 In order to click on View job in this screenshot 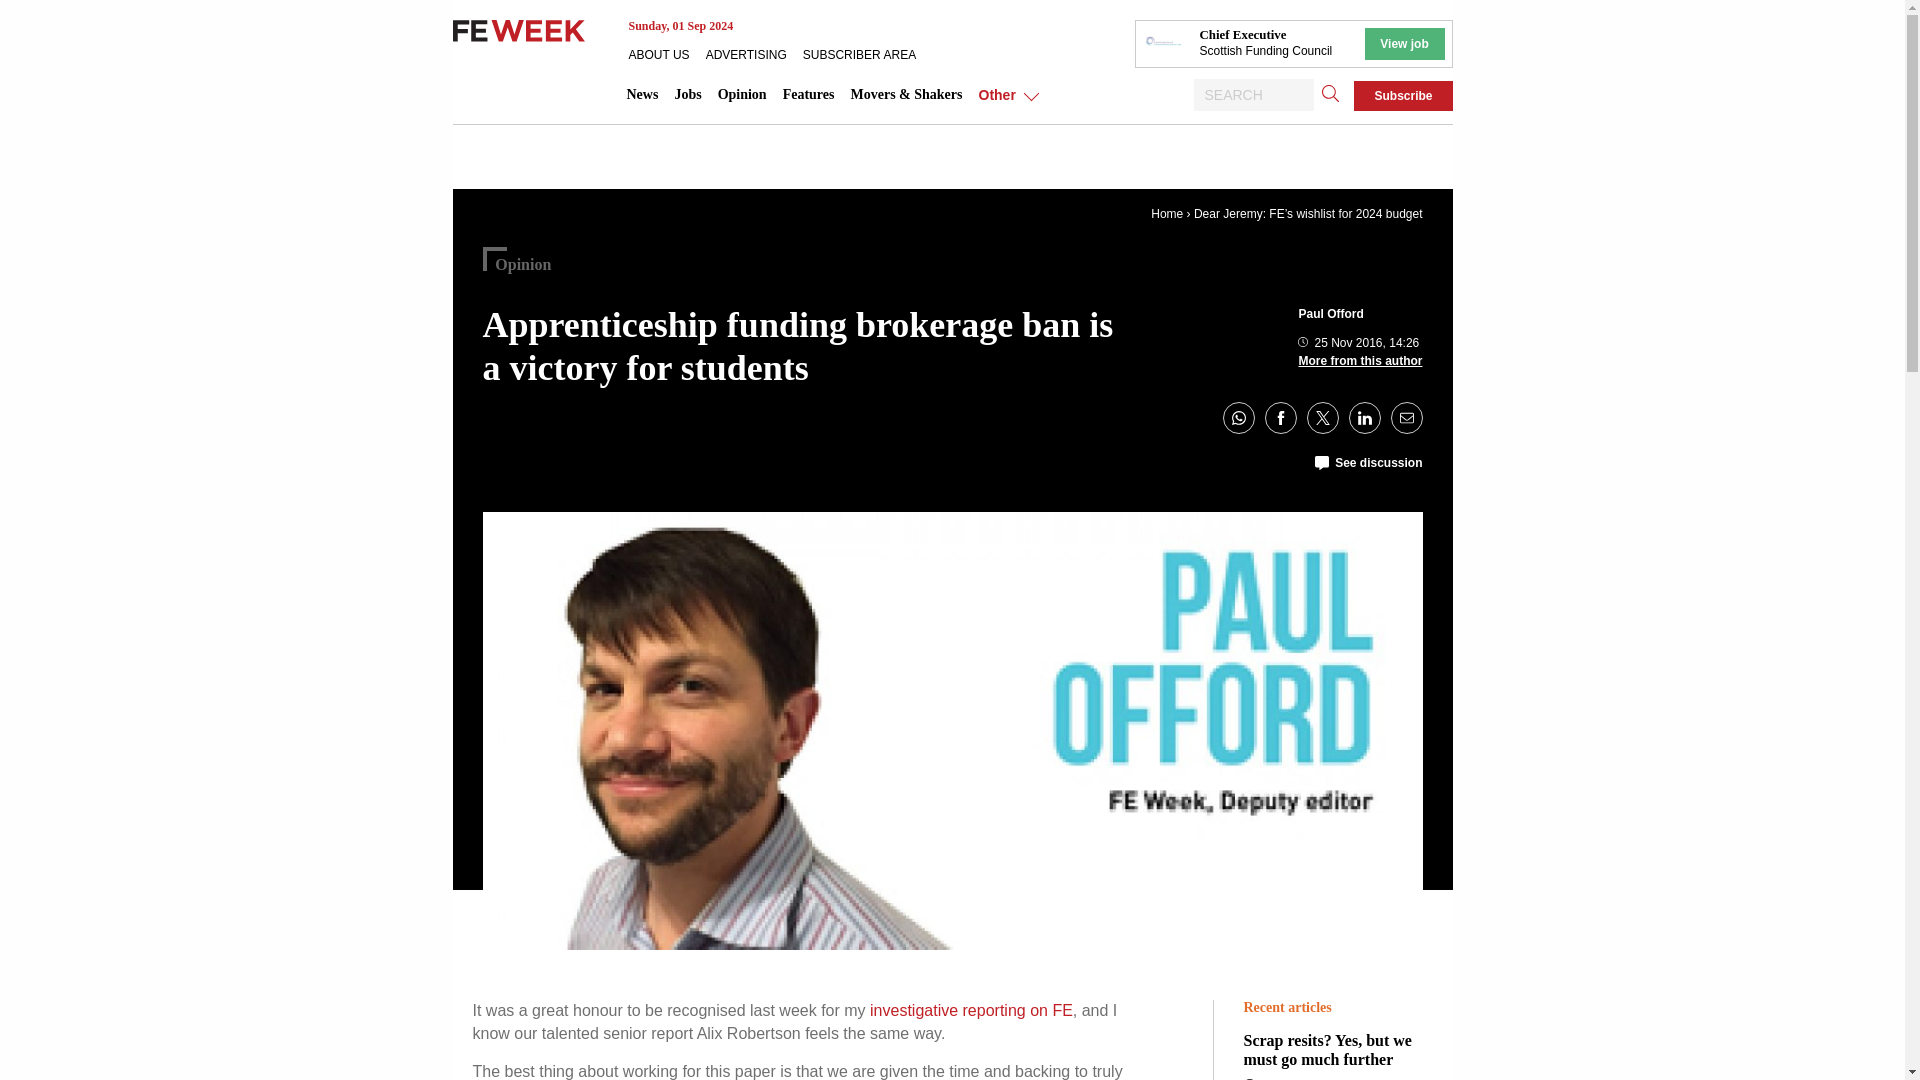, I will do `click(1403, 44)`.